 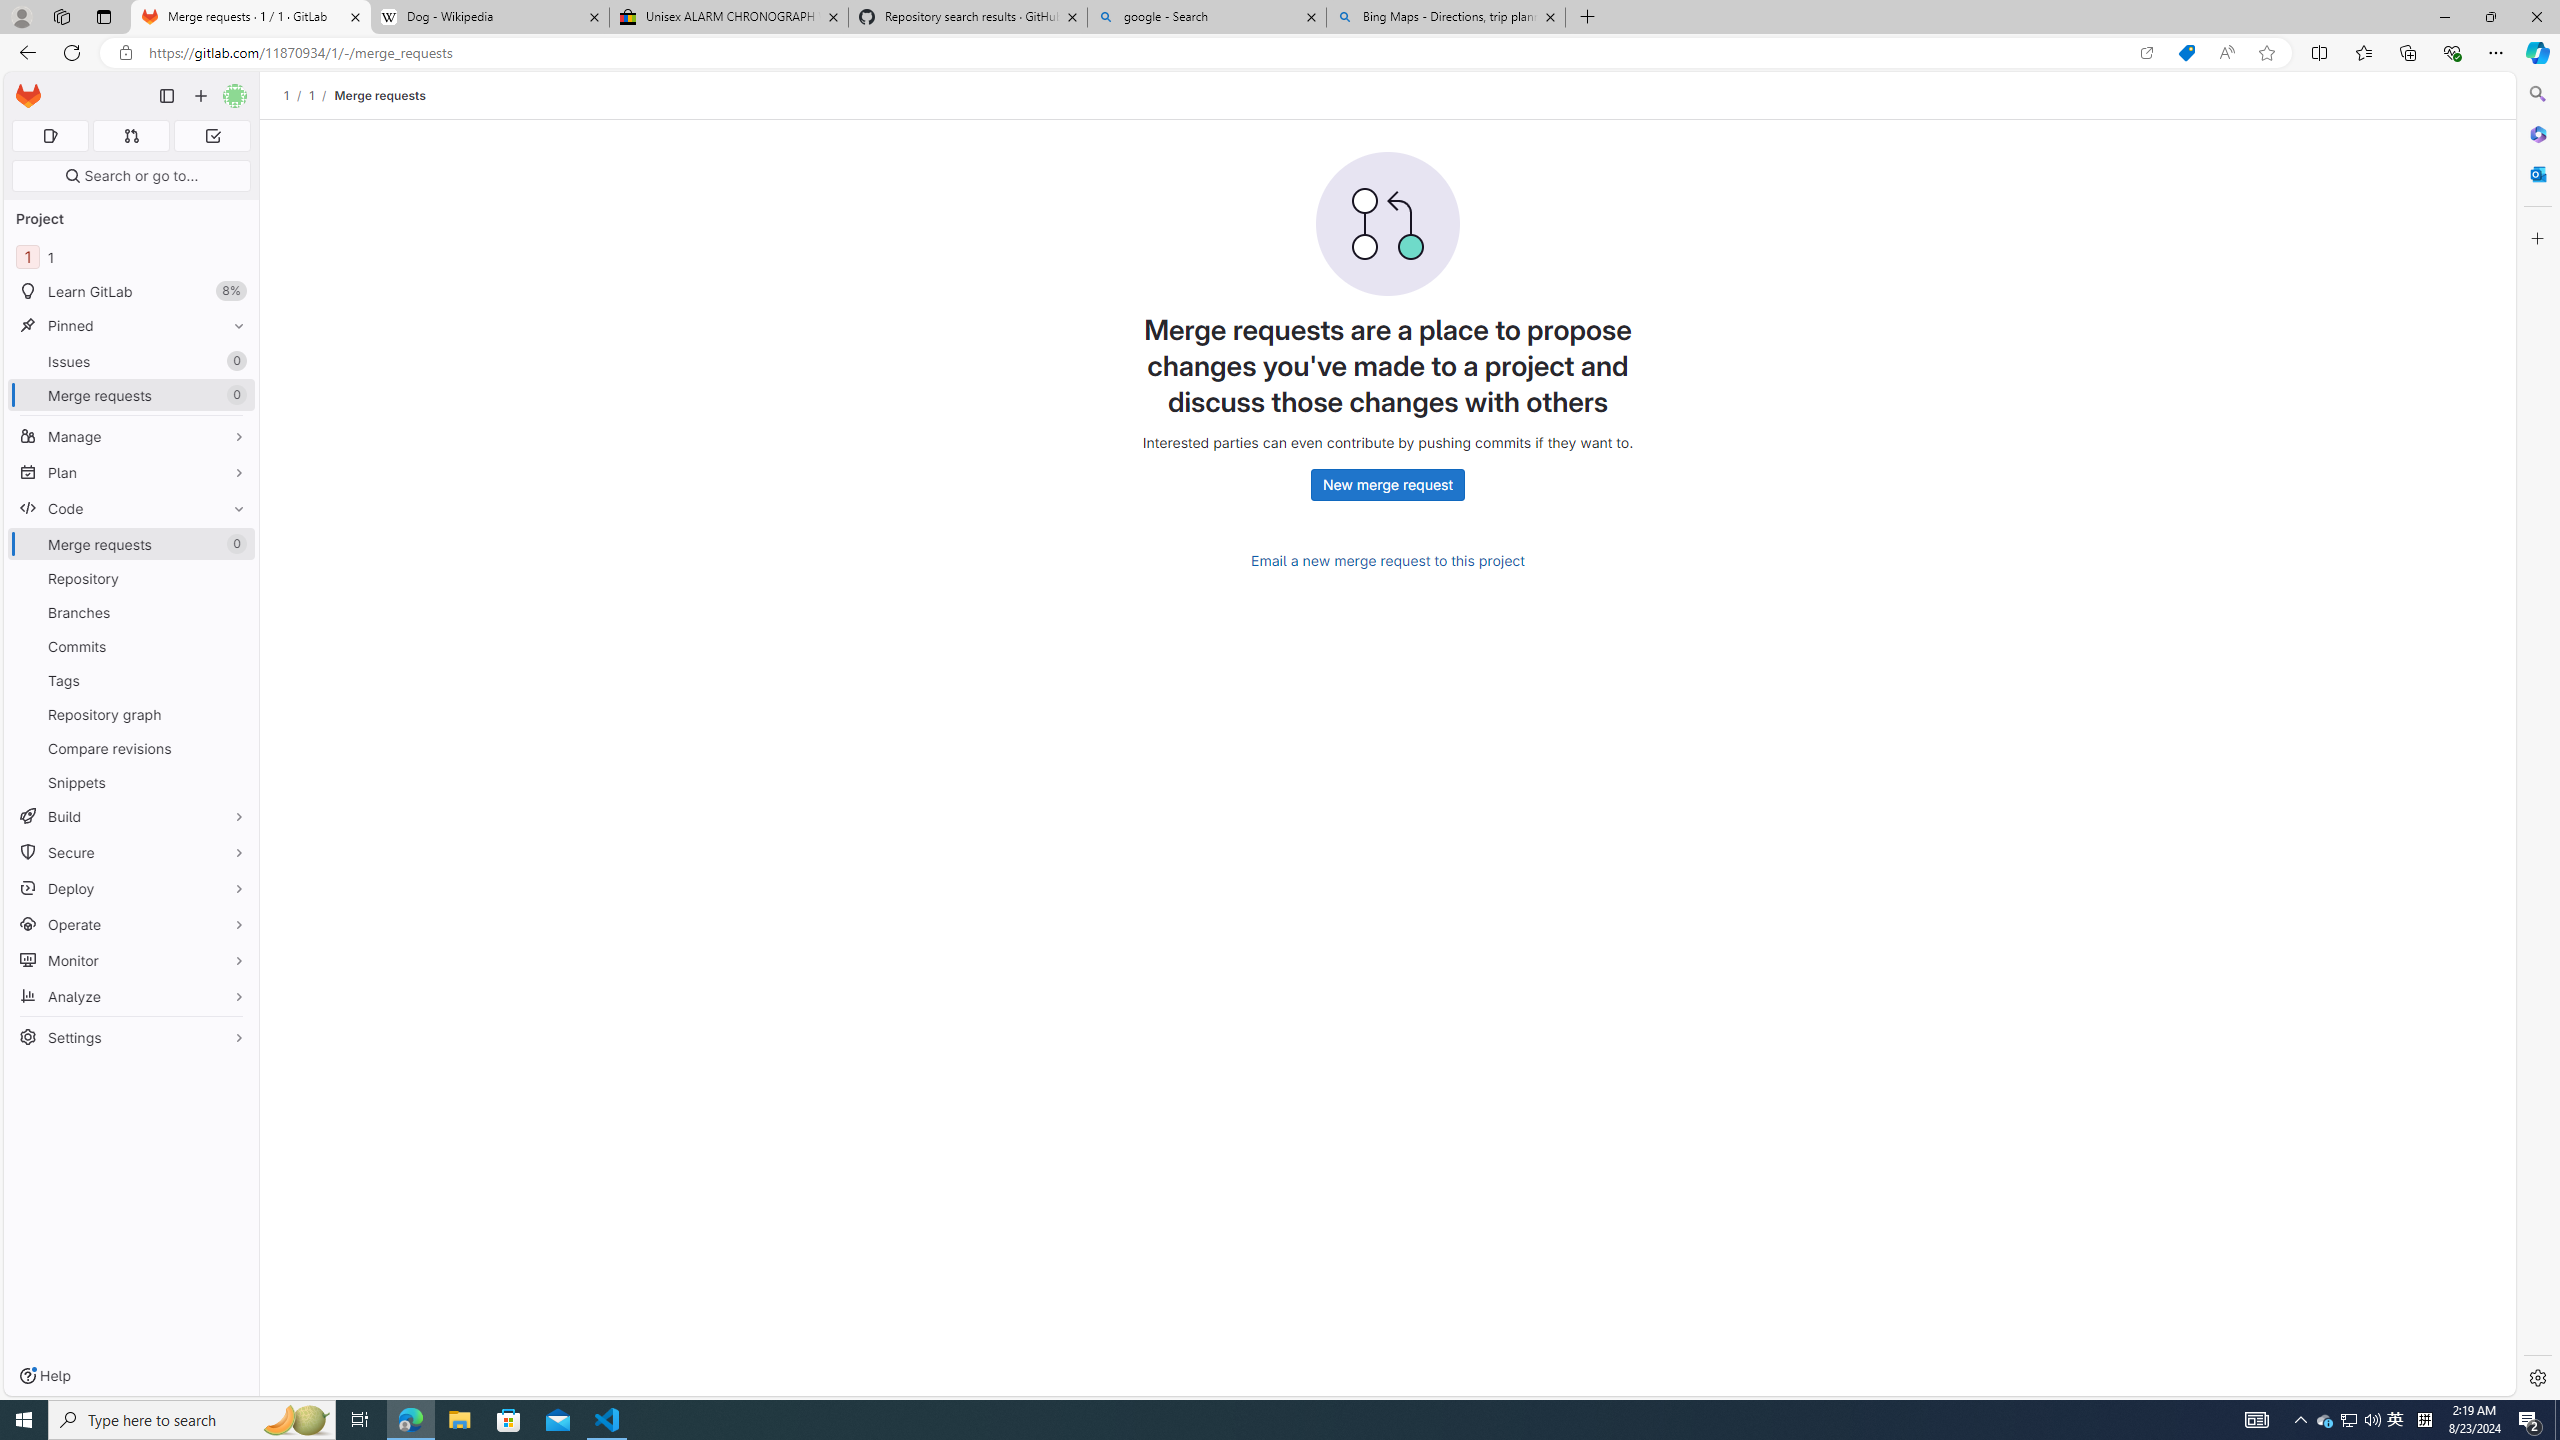 I want to click on Unpin Merge requests, so click(x=234, y=544).